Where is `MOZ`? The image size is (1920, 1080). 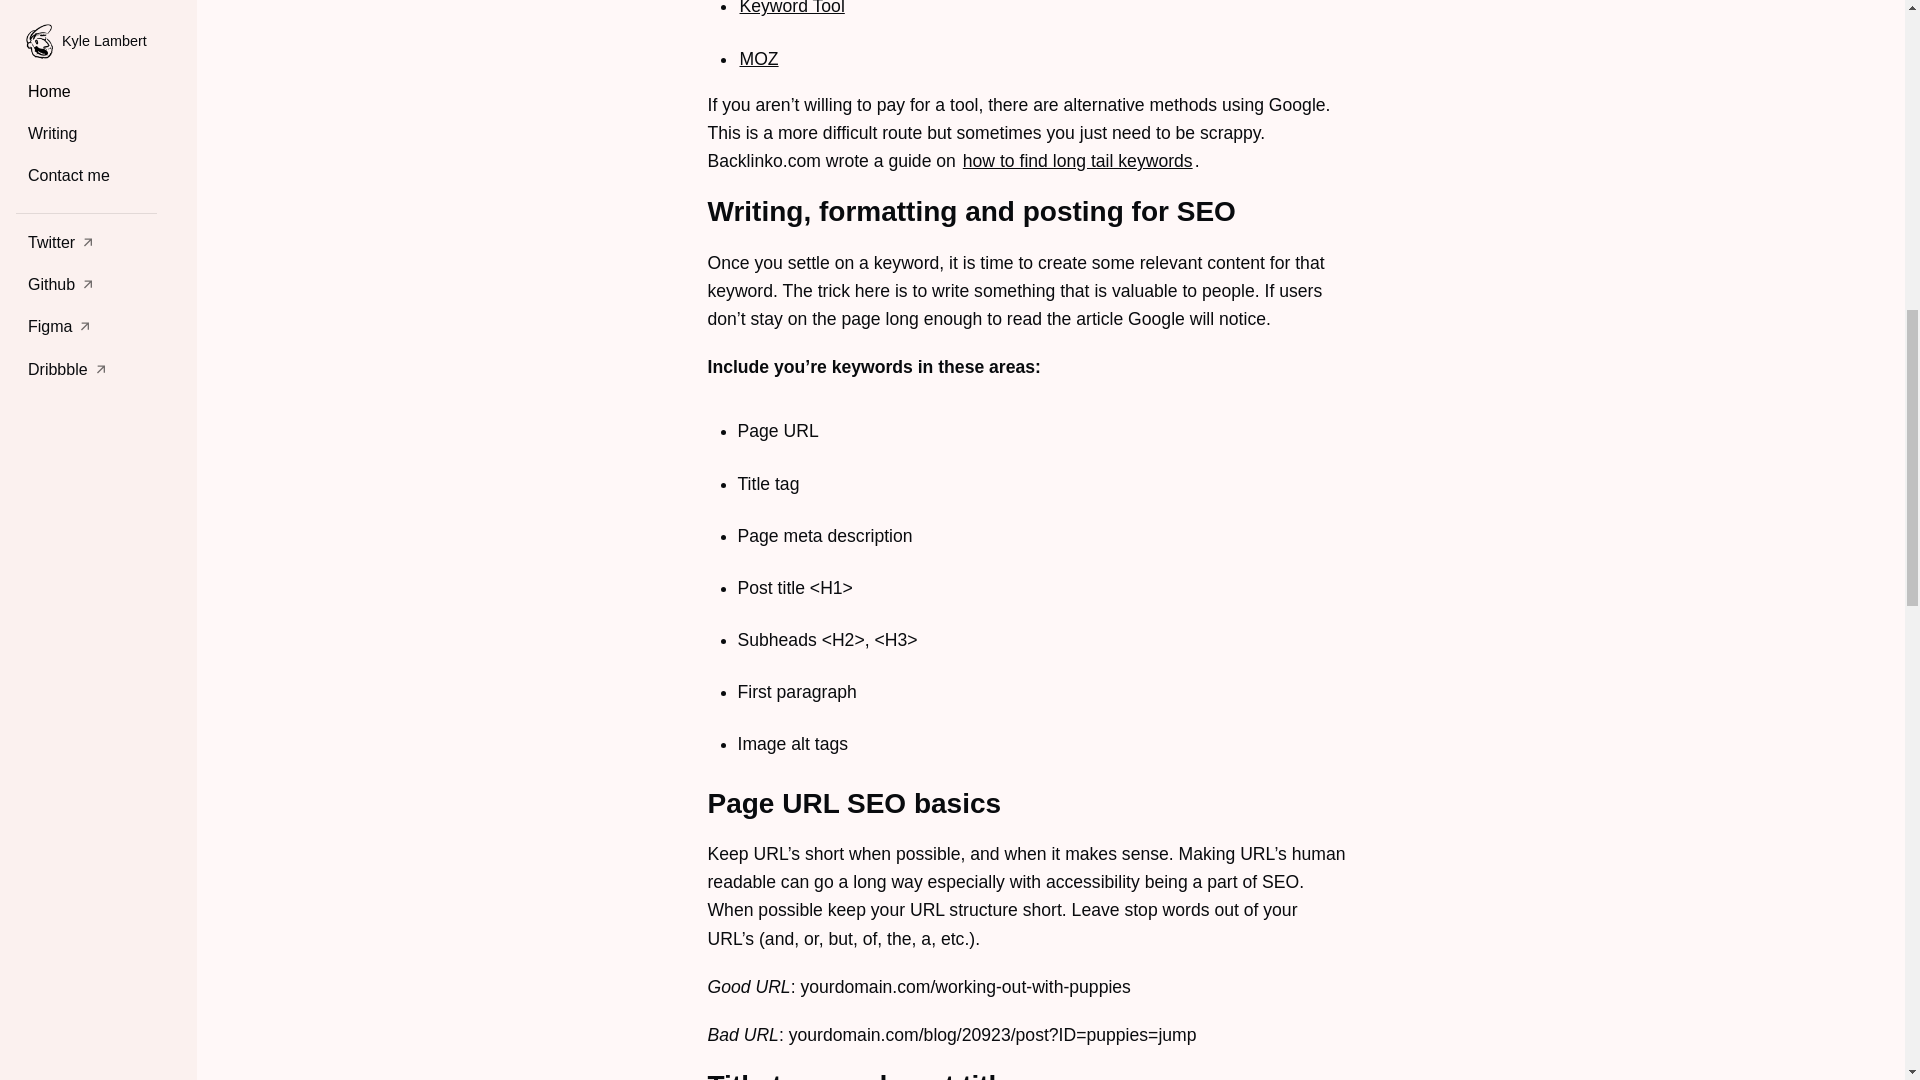 MOZ is located at coordinates (759, 58).